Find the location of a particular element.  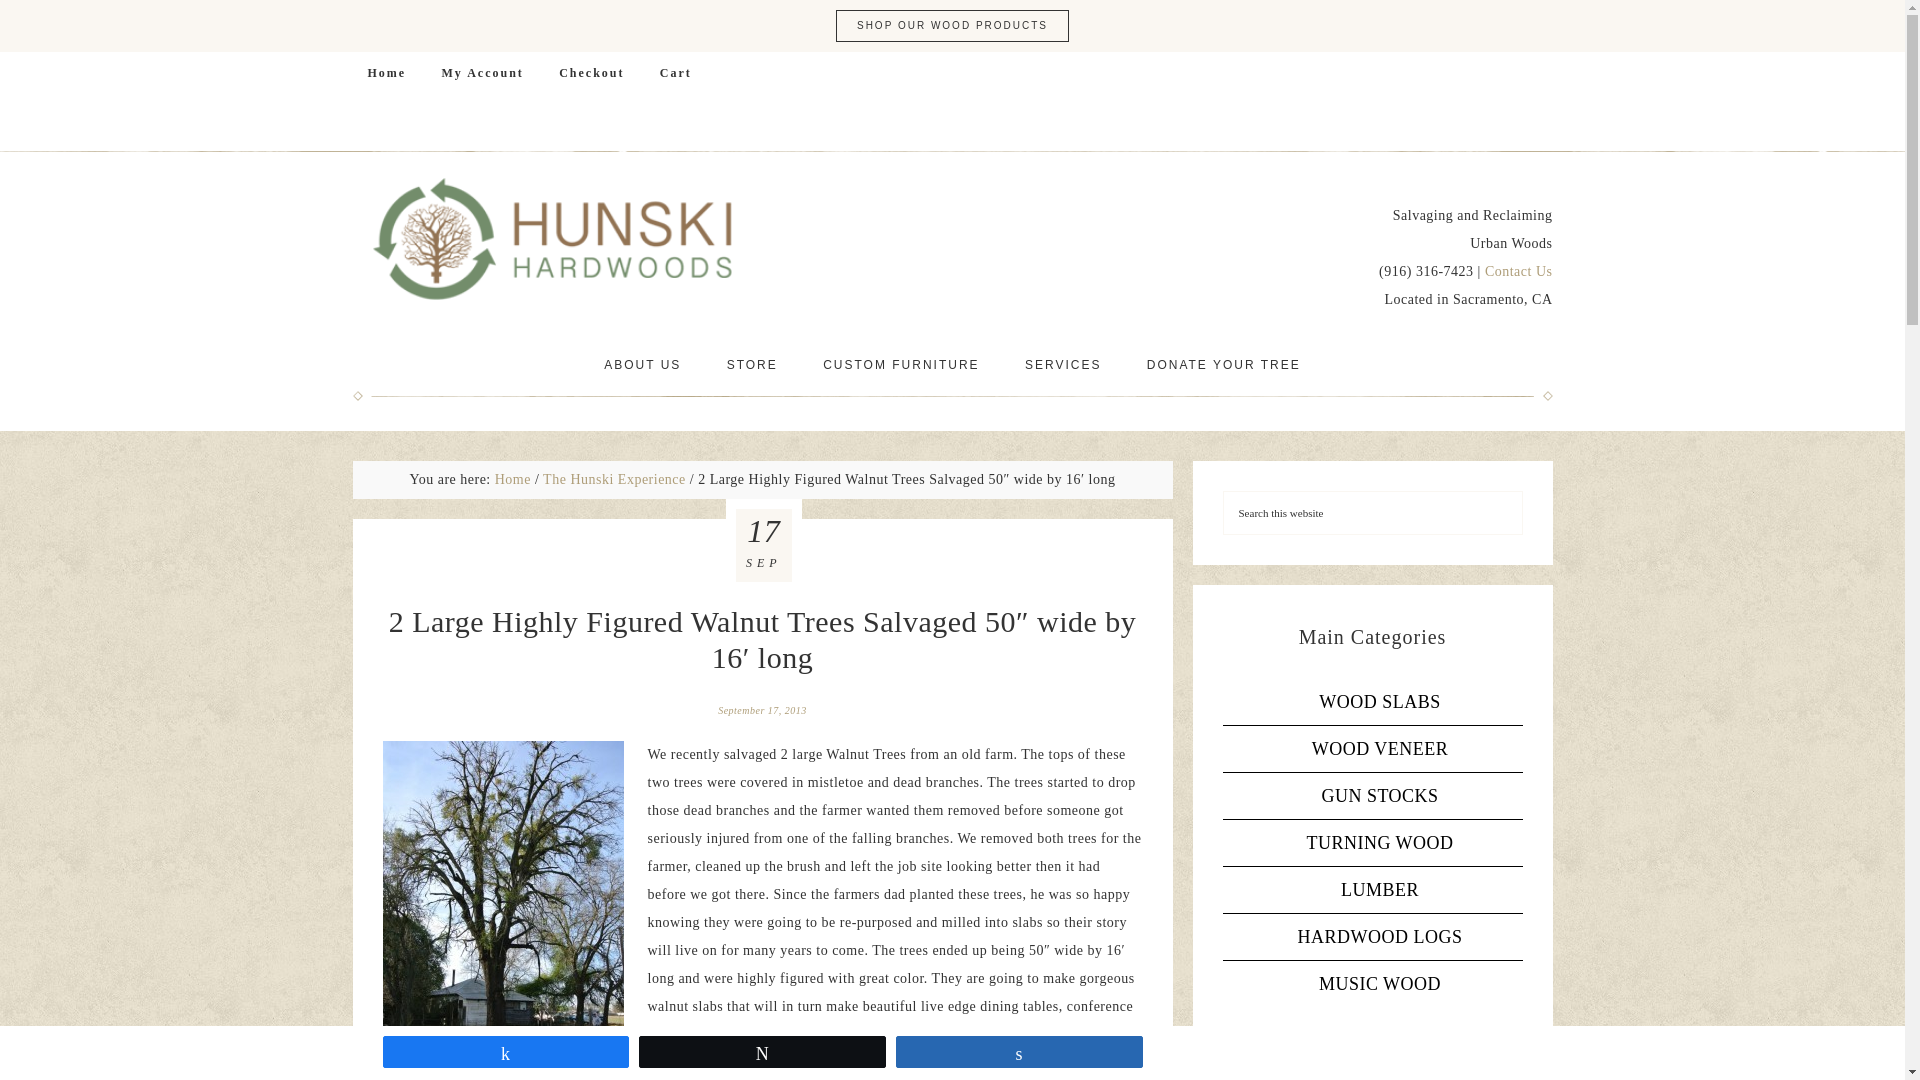

custom tables and more is located at coordinates (900, 364).